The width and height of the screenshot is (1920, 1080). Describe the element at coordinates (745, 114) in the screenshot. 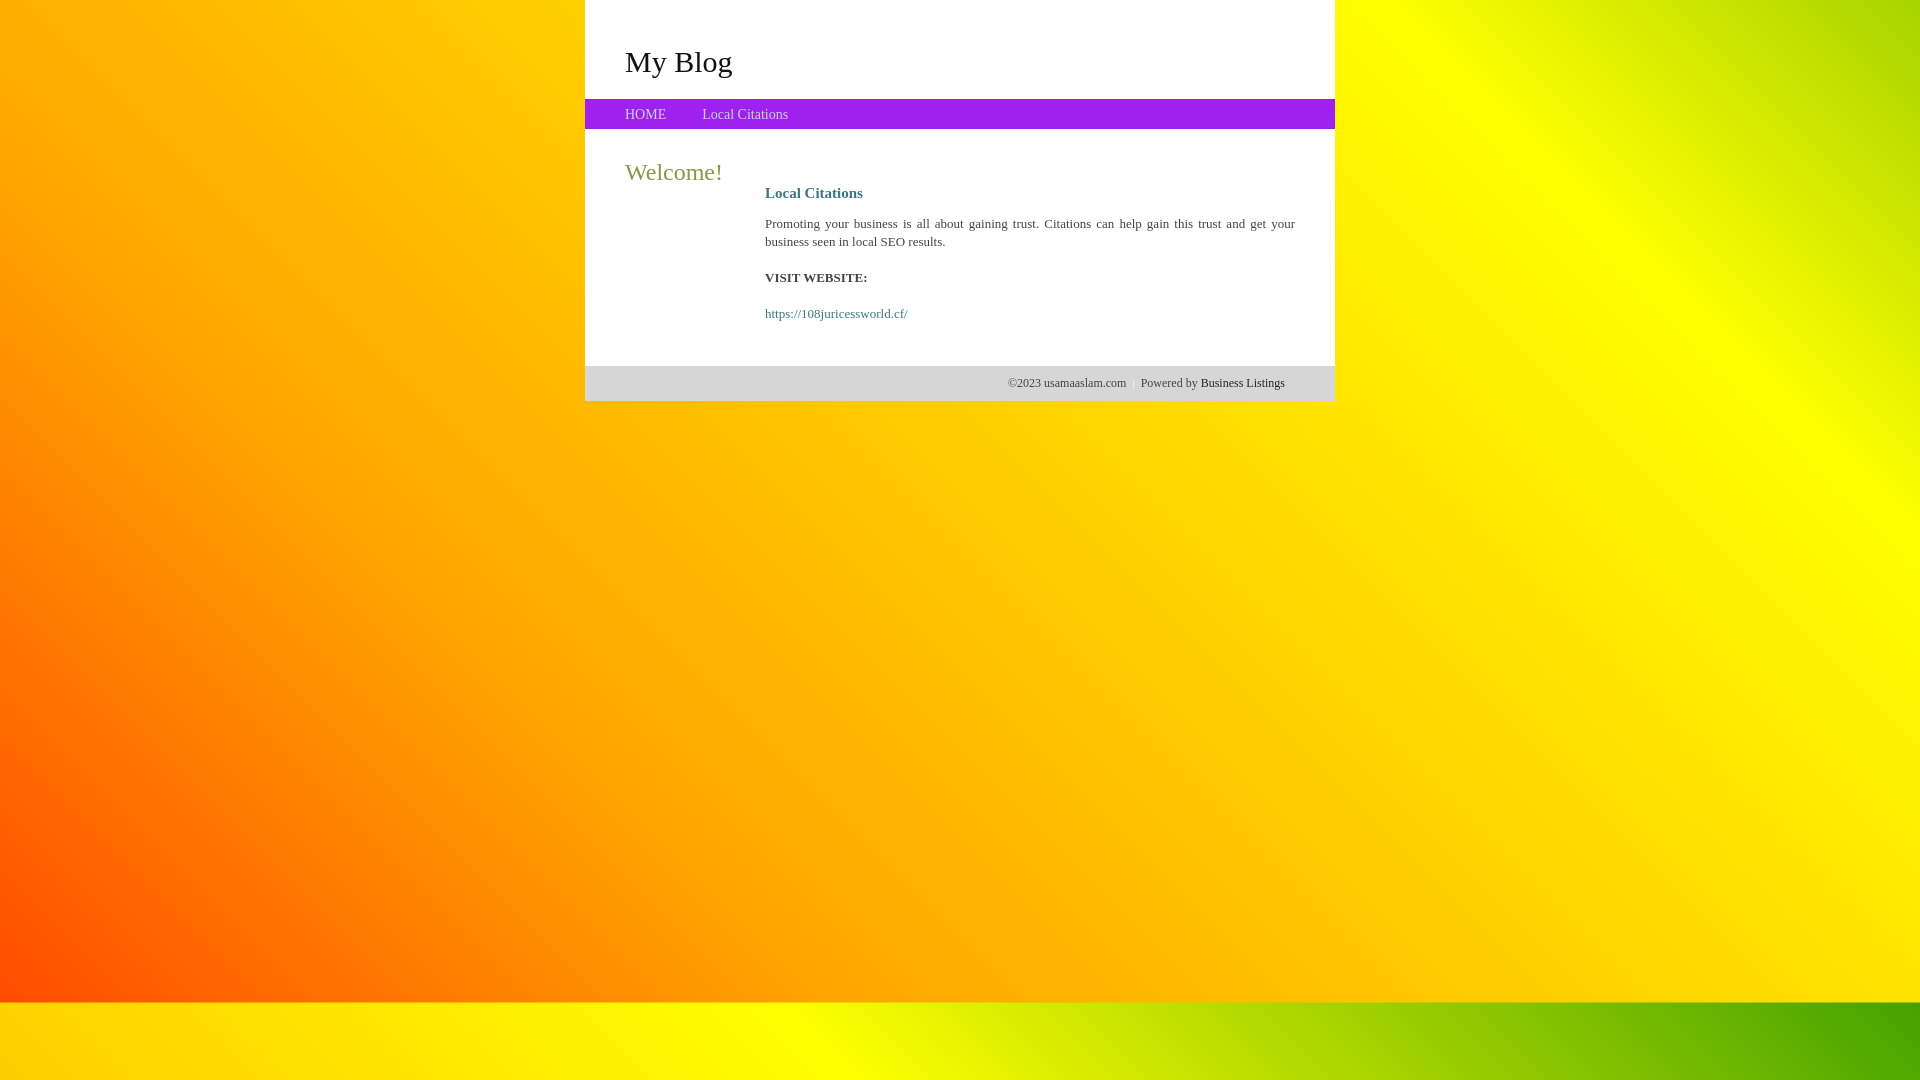

I see `Local Citations` at that location.